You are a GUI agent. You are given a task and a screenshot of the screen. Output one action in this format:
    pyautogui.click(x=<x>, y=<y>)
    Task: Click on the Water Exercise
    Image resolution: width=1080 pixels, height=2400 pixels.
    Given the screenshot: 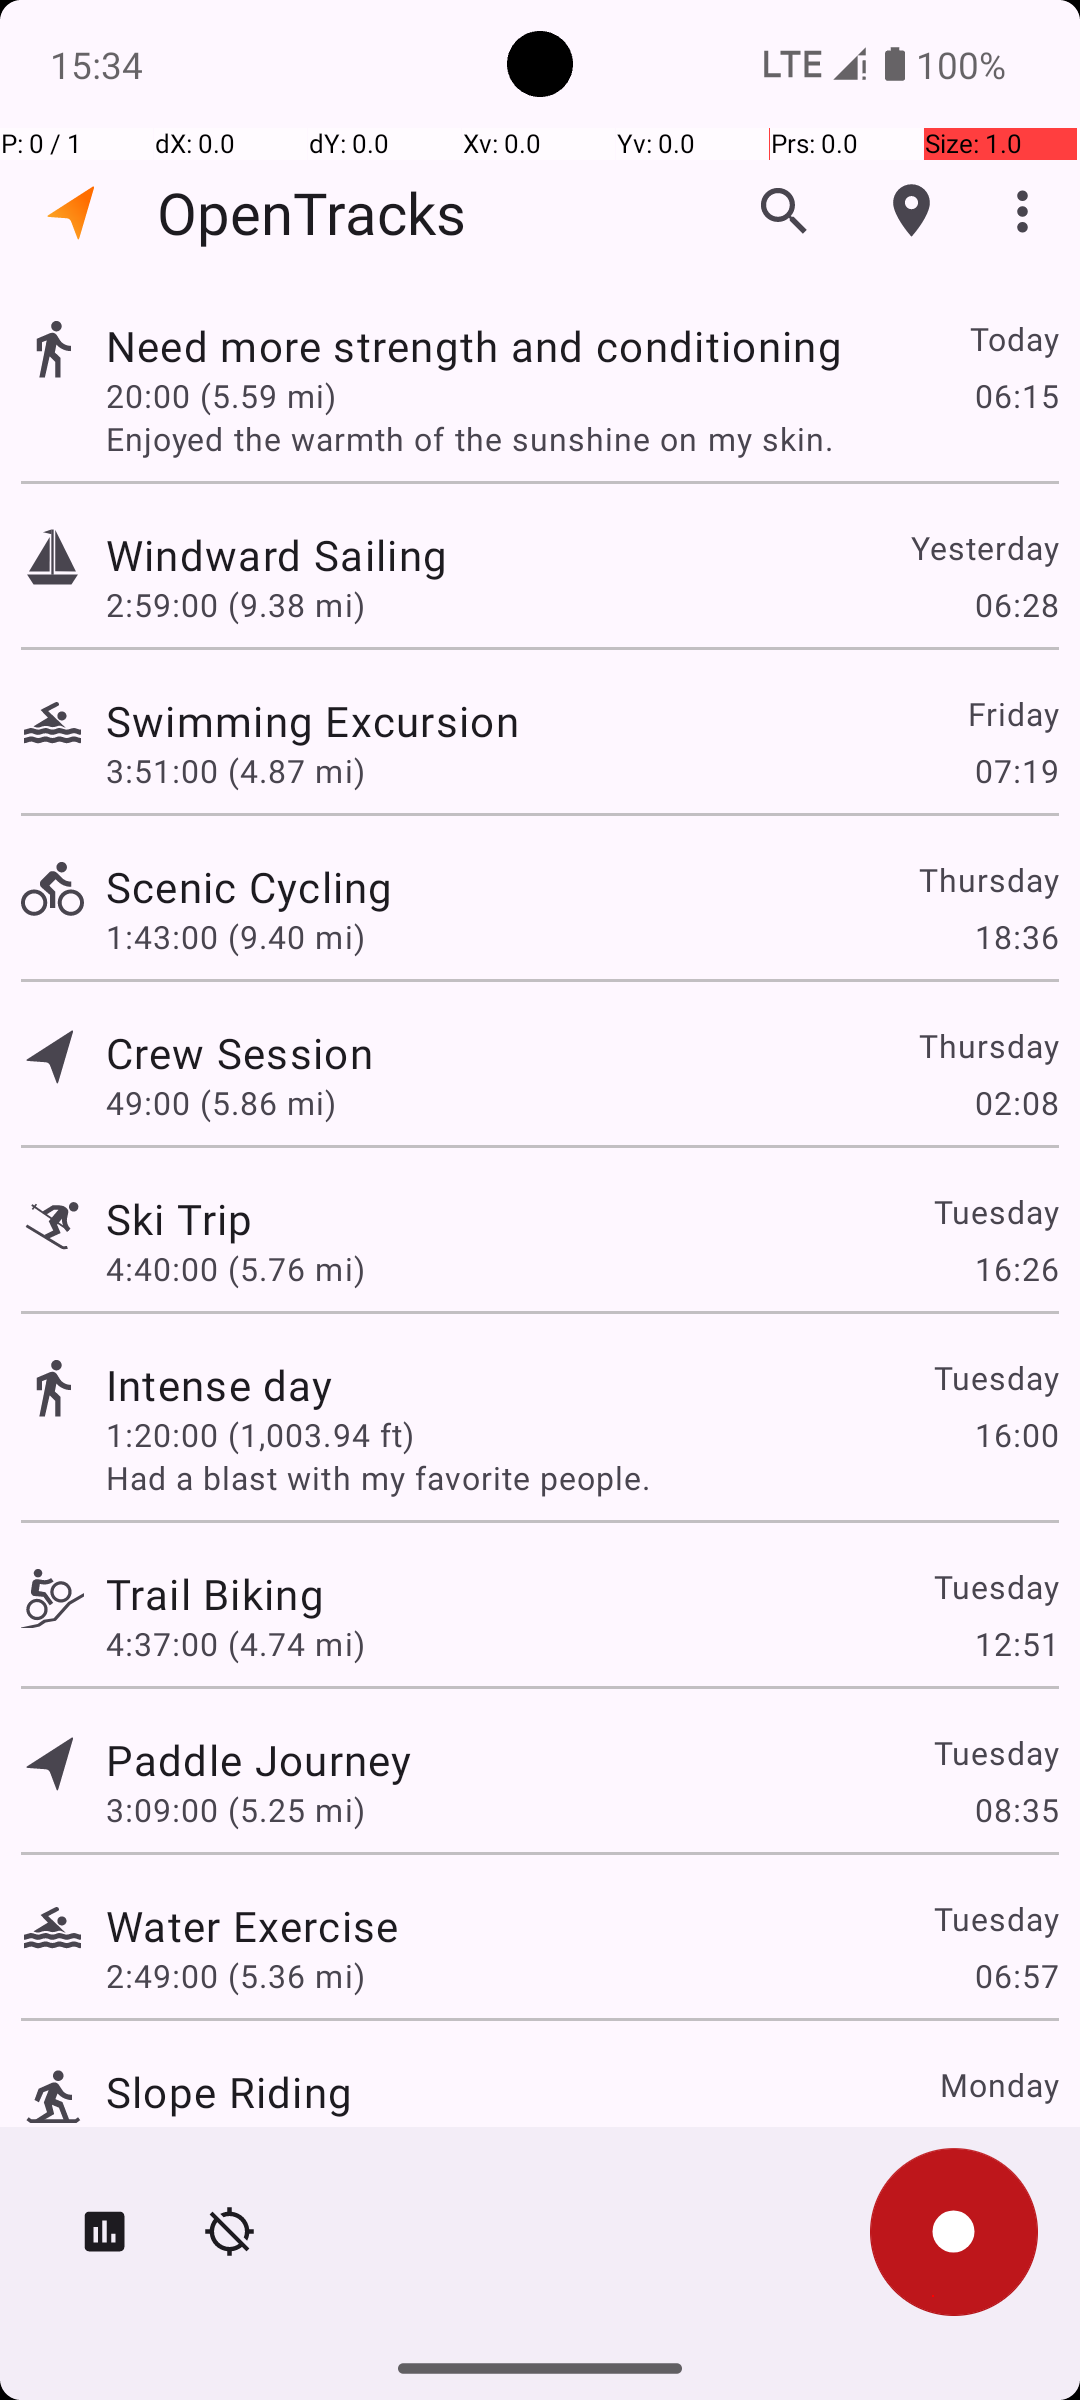 What is the action you would take?
    pyautogui.click(x=252, y=1926)
    